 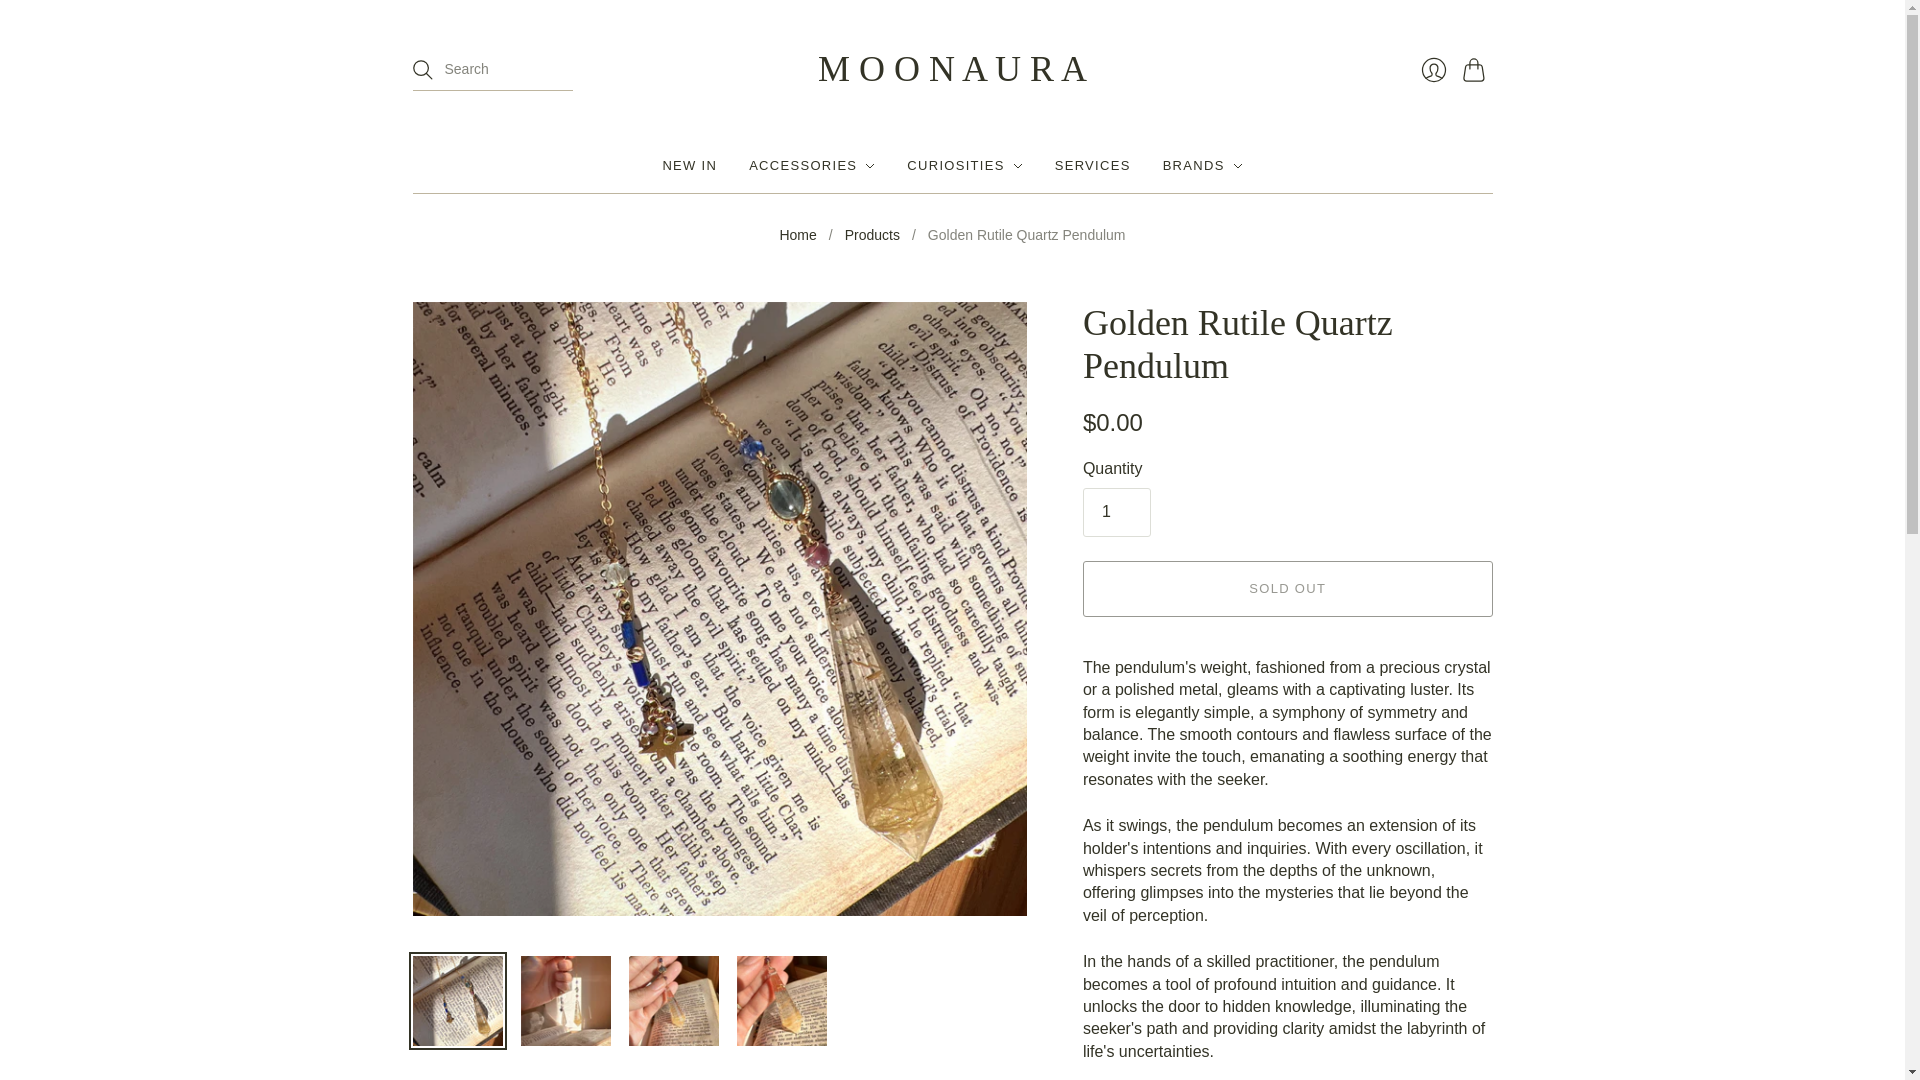 I want to click on SERVICES, so click(x=1092, y=165).